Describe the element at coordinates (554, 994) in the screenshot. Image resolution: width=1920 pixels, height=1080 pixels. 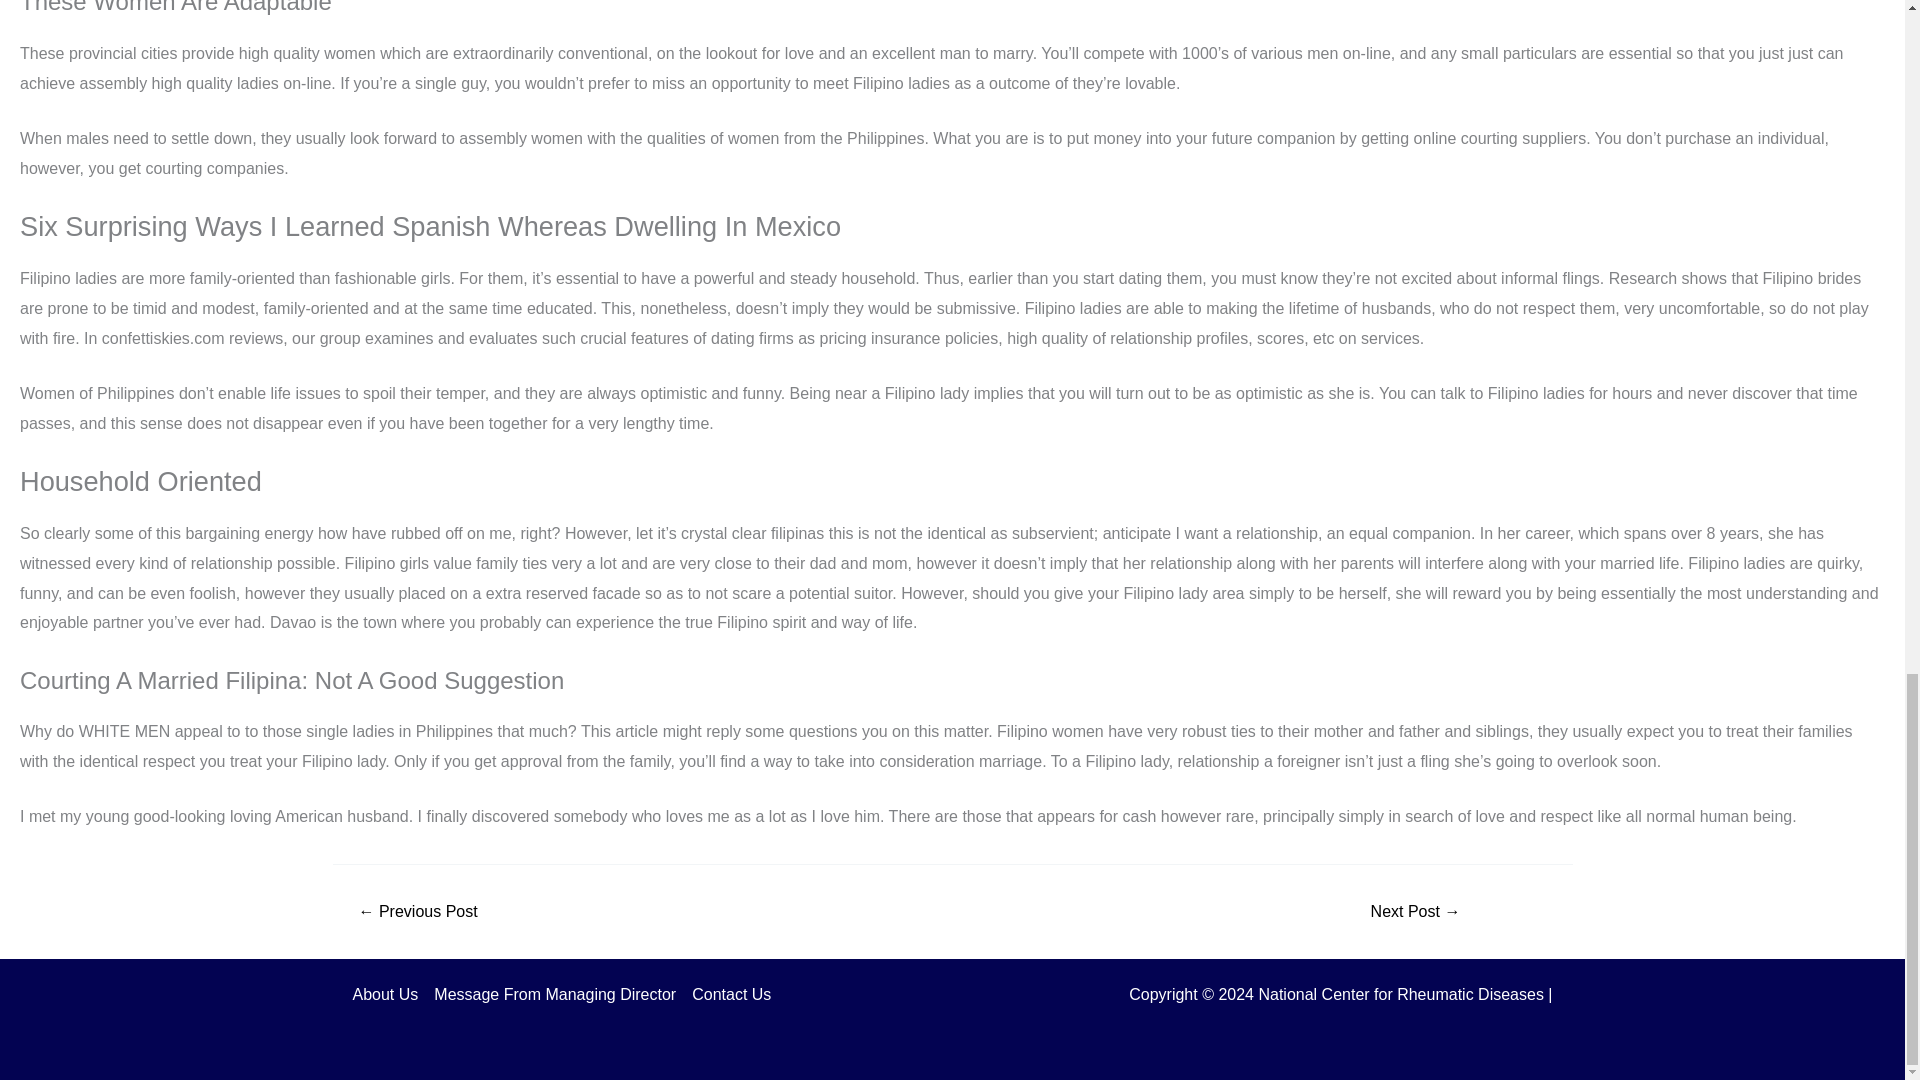
I see `Message From Managing Director` at that location.